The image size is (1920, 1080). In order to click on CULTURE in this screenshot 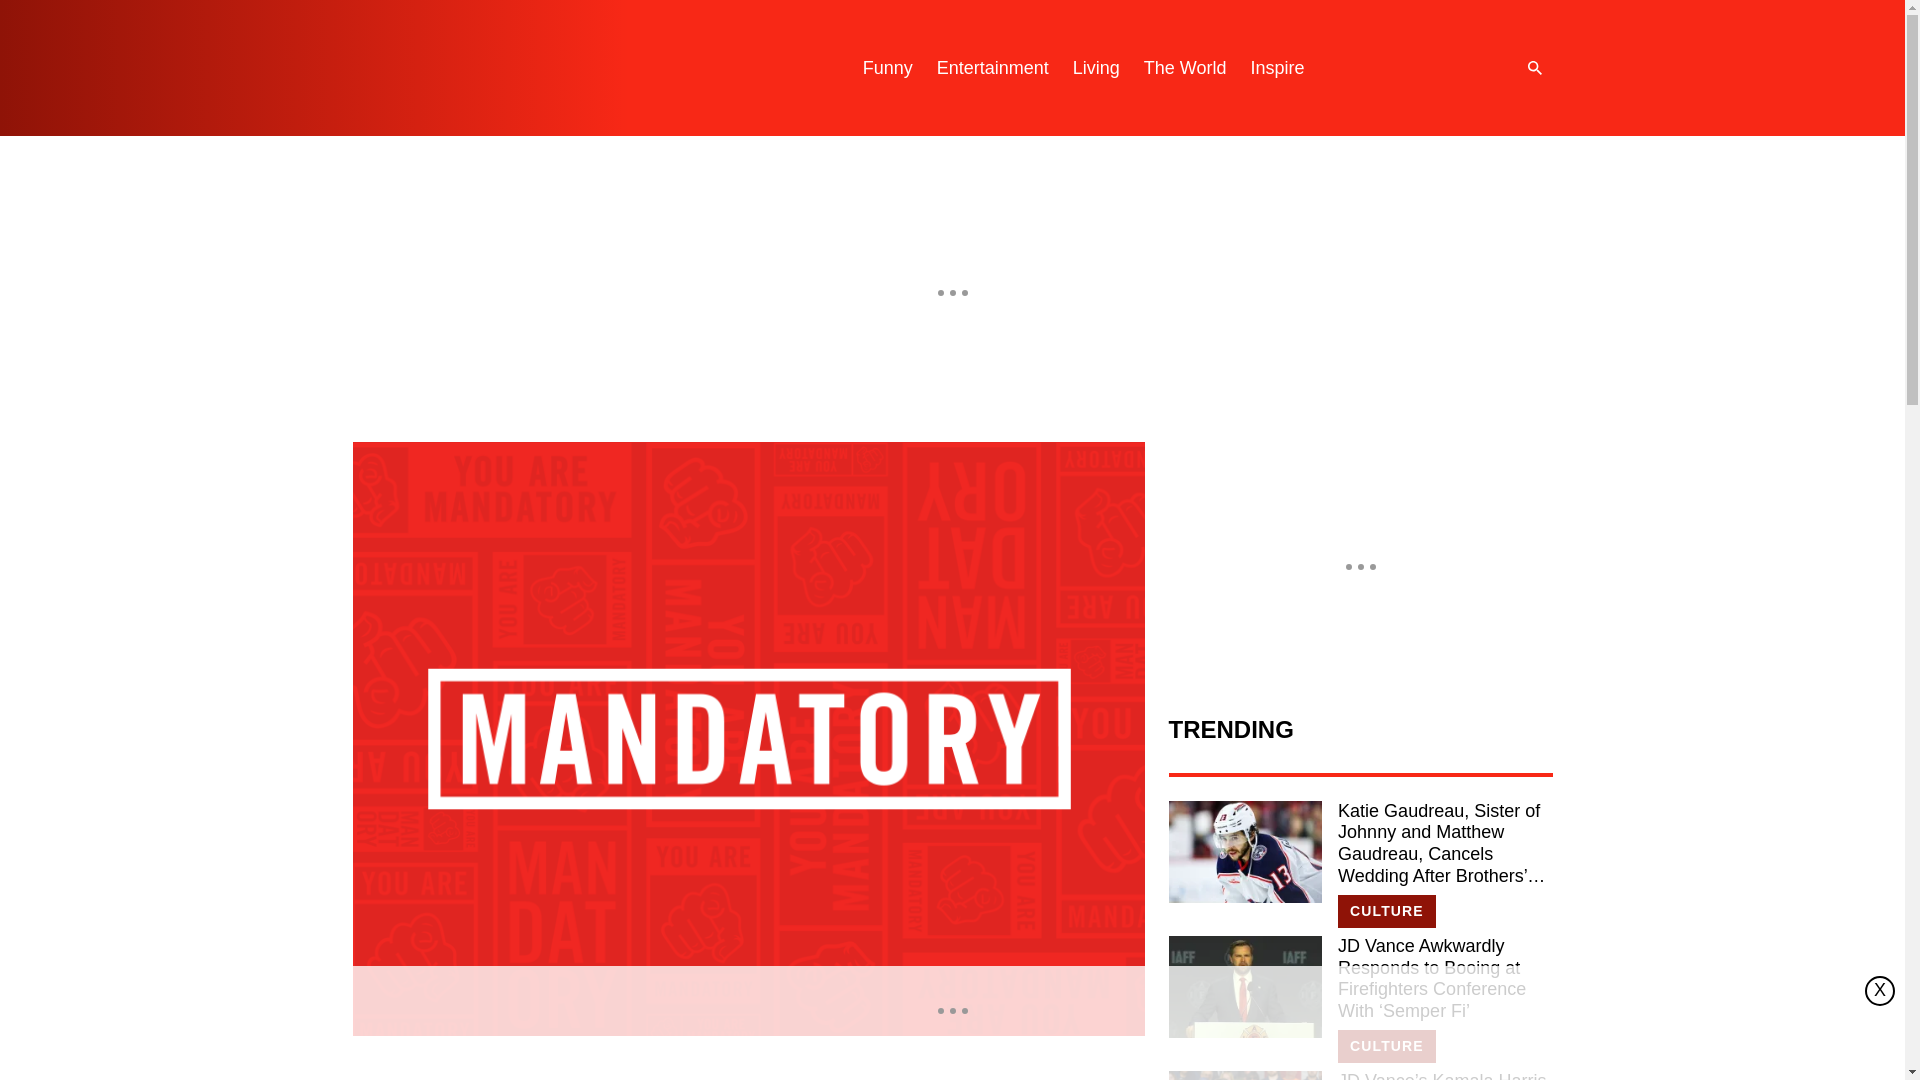, I will do `click(1387, 1046)`.